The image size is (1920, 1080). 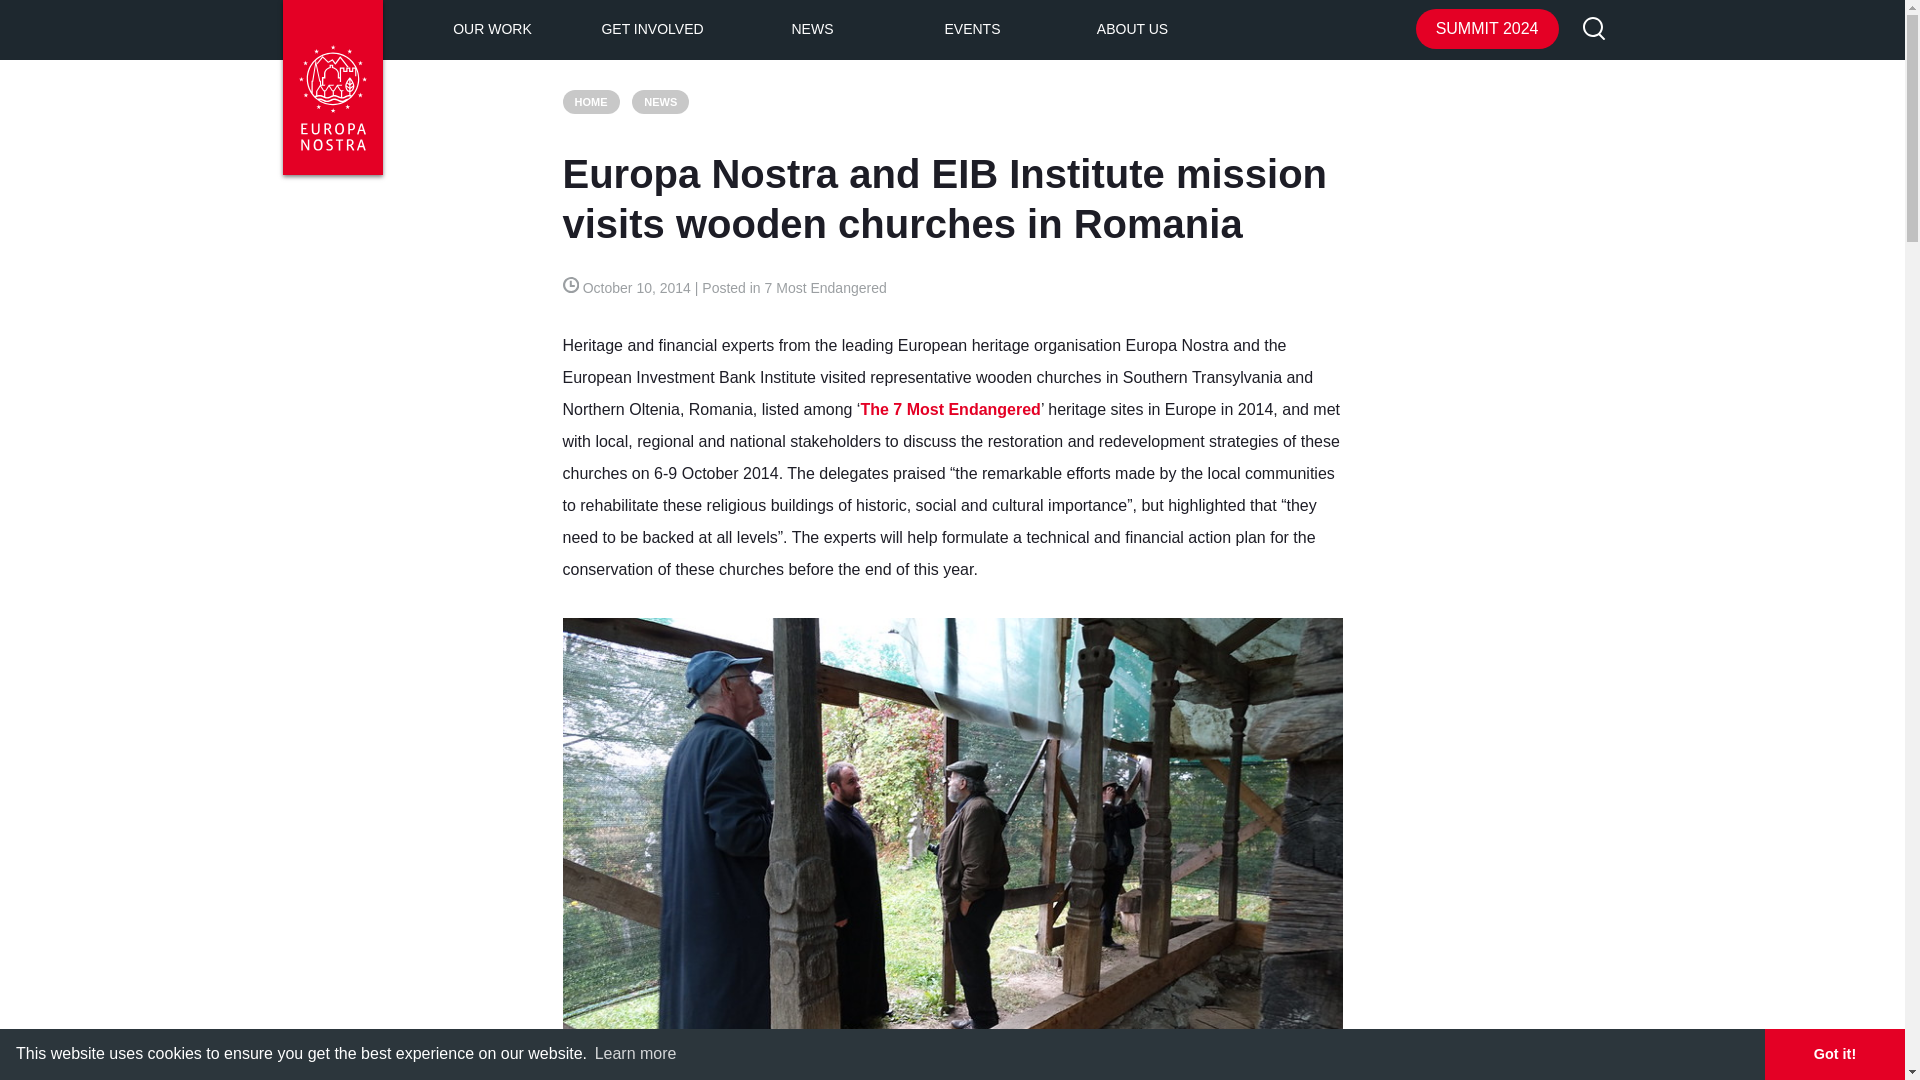 I want to click on NEWS, so click(x=812, y=30).